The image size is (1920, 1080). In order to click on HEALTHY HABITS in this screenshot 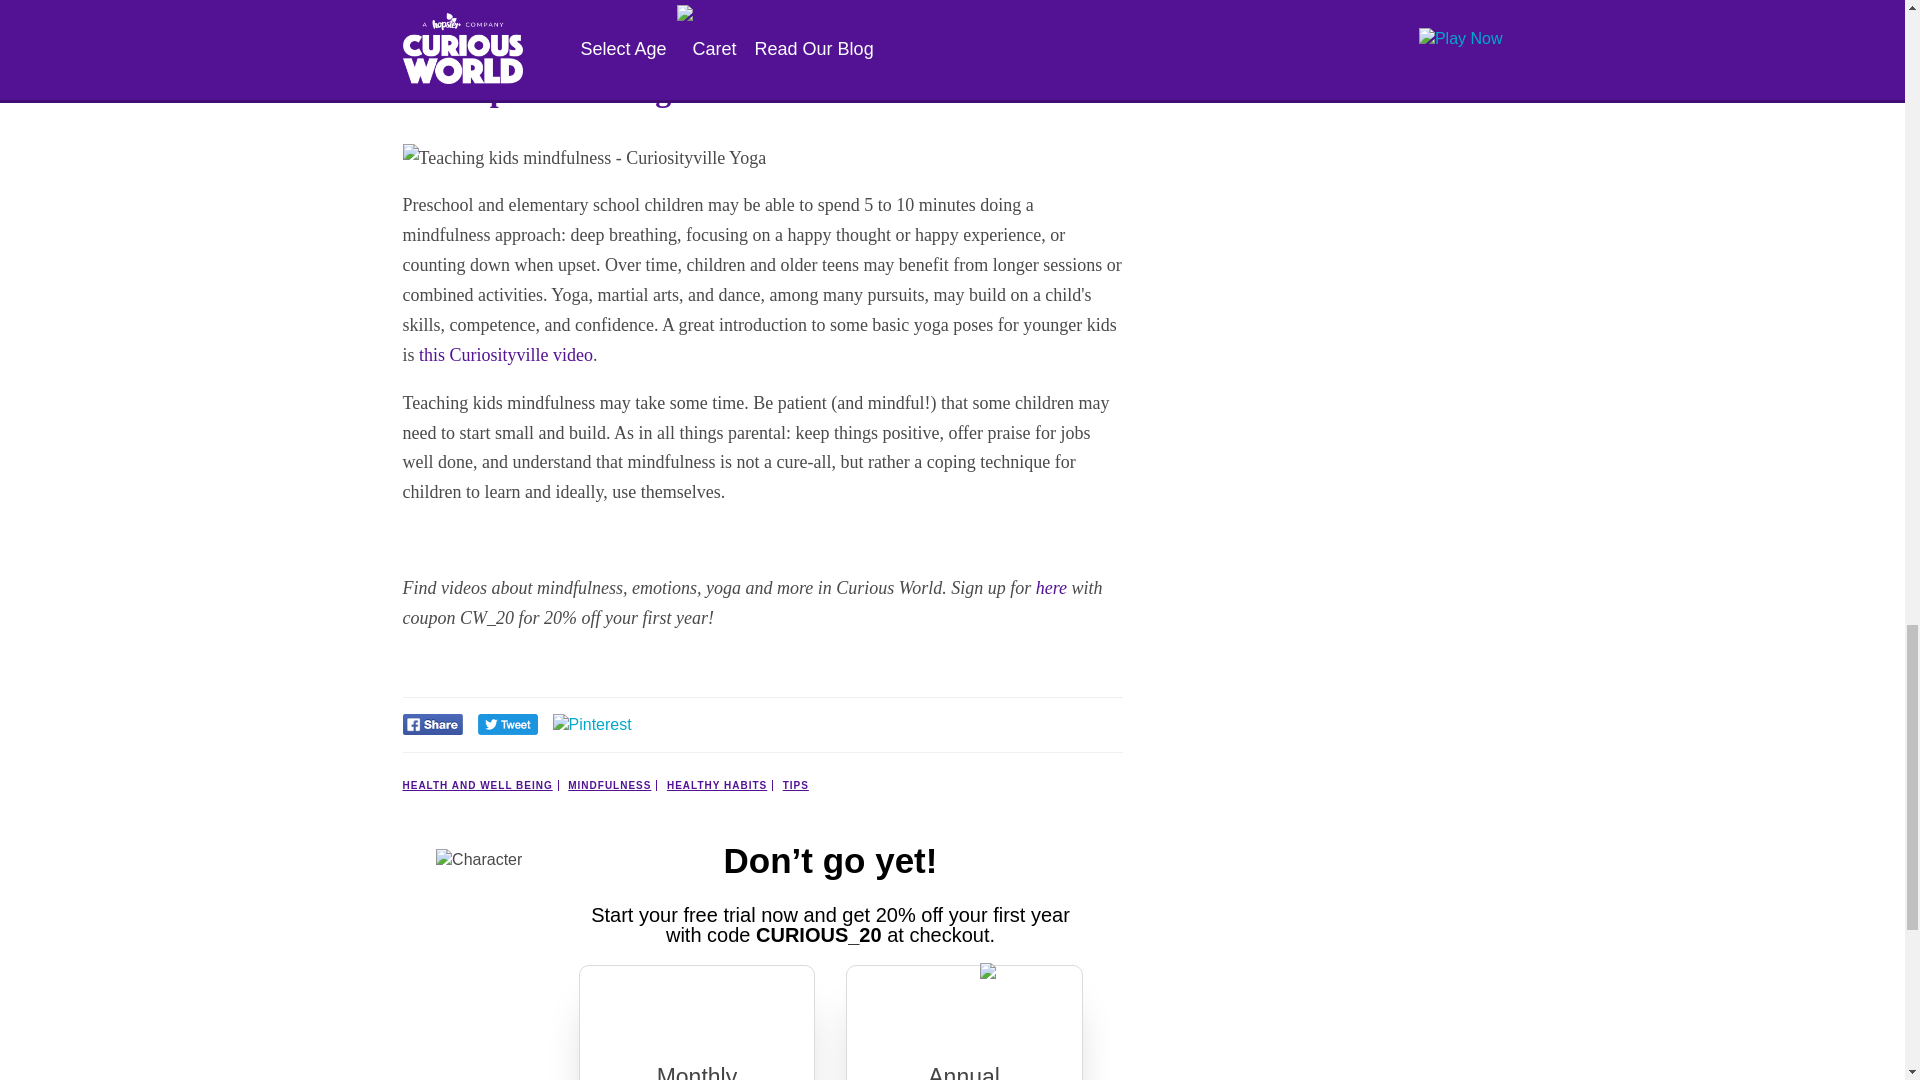, I will do `click(720, 784)`.